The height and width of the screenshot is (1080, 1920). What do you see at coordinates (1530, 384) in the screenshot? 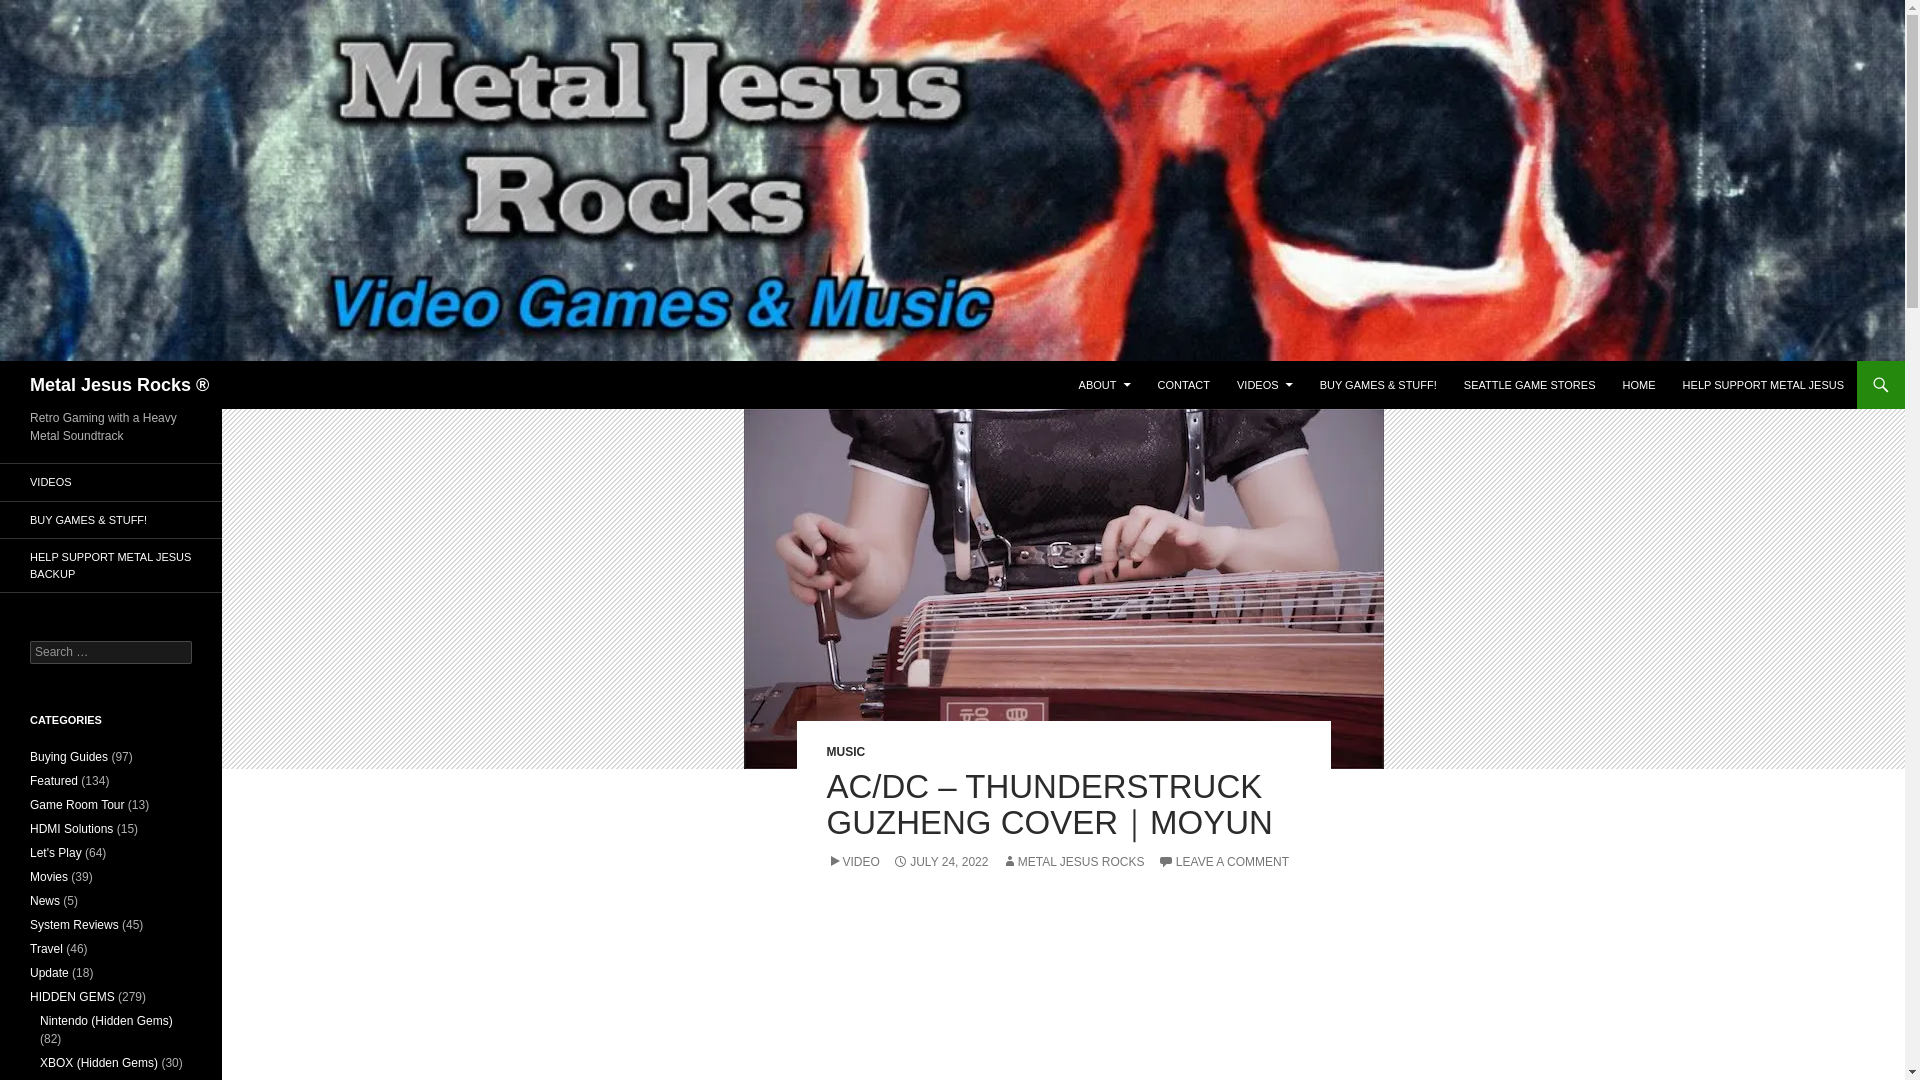
I see `SEATTLE GAME STORES` at bounding box center [1530, 384].